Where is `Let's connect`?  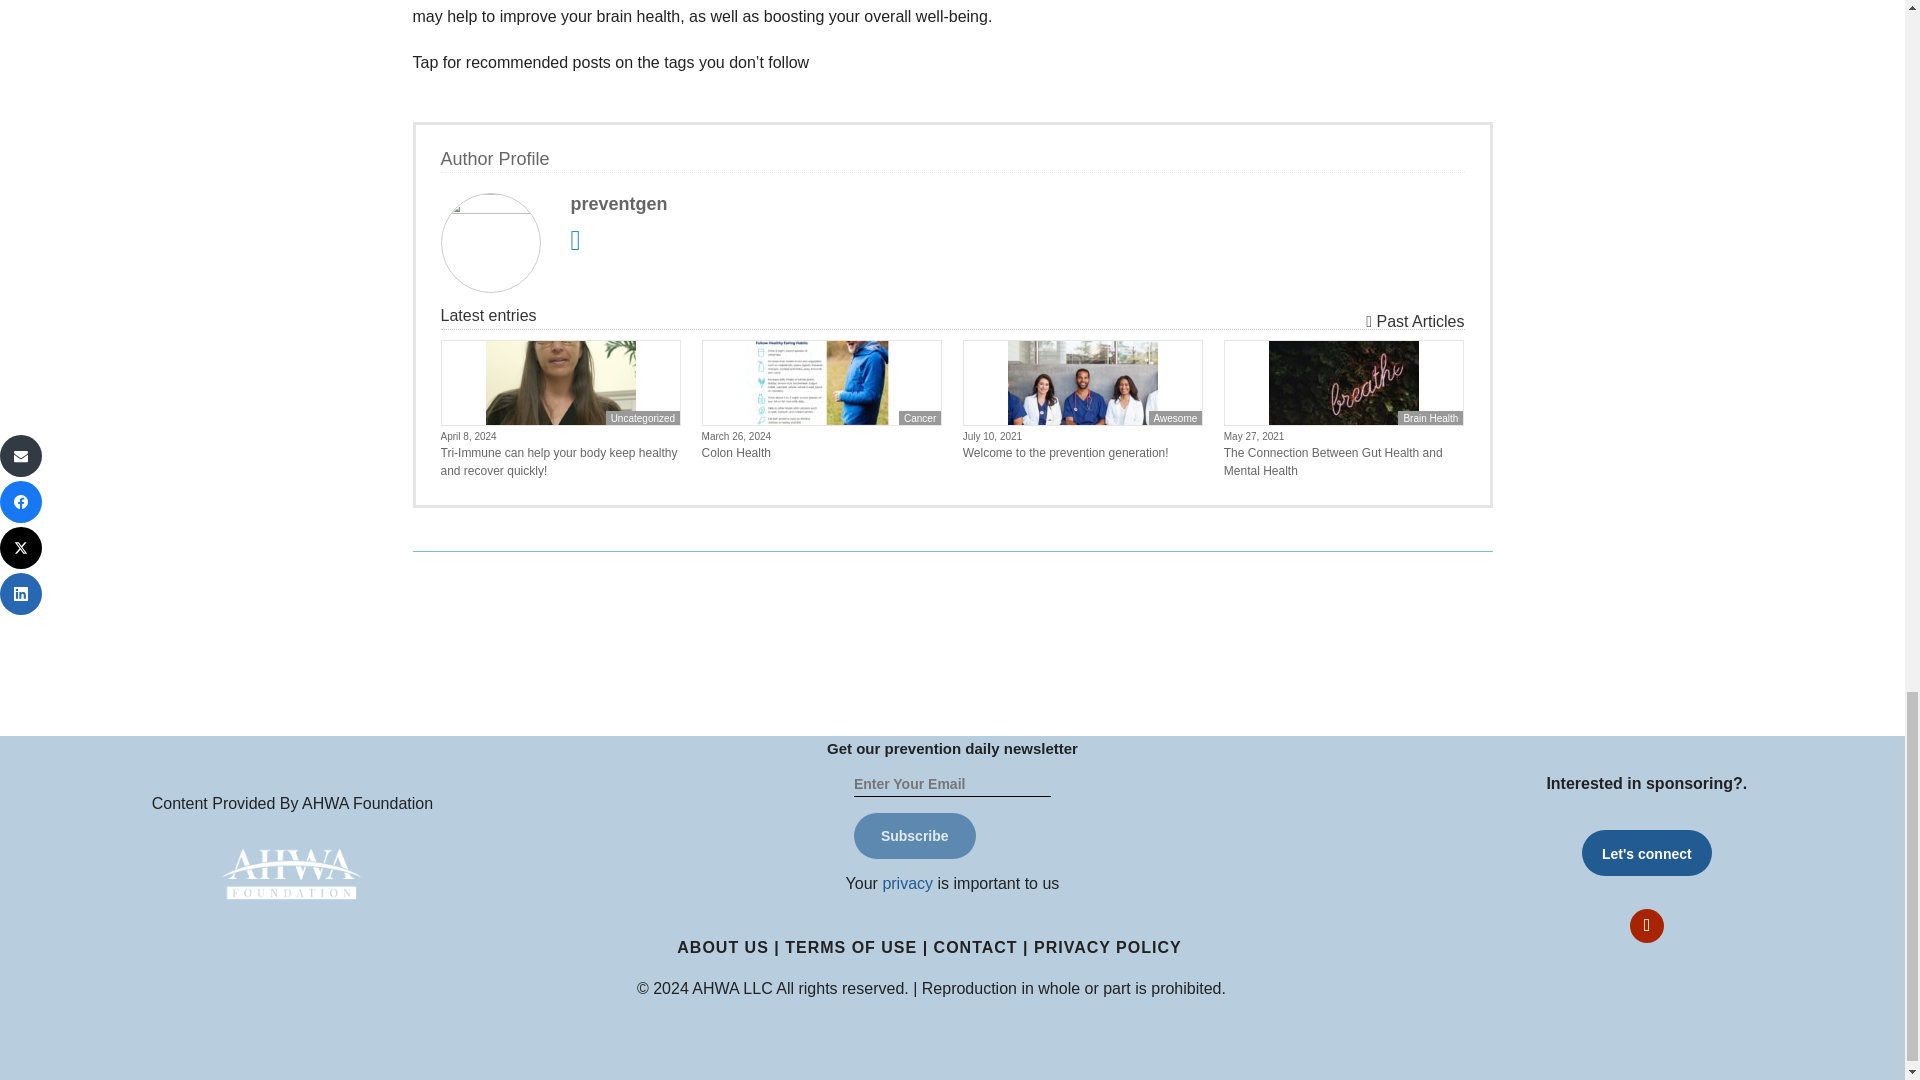 Let's connect is located at coordinates (1647, 852).